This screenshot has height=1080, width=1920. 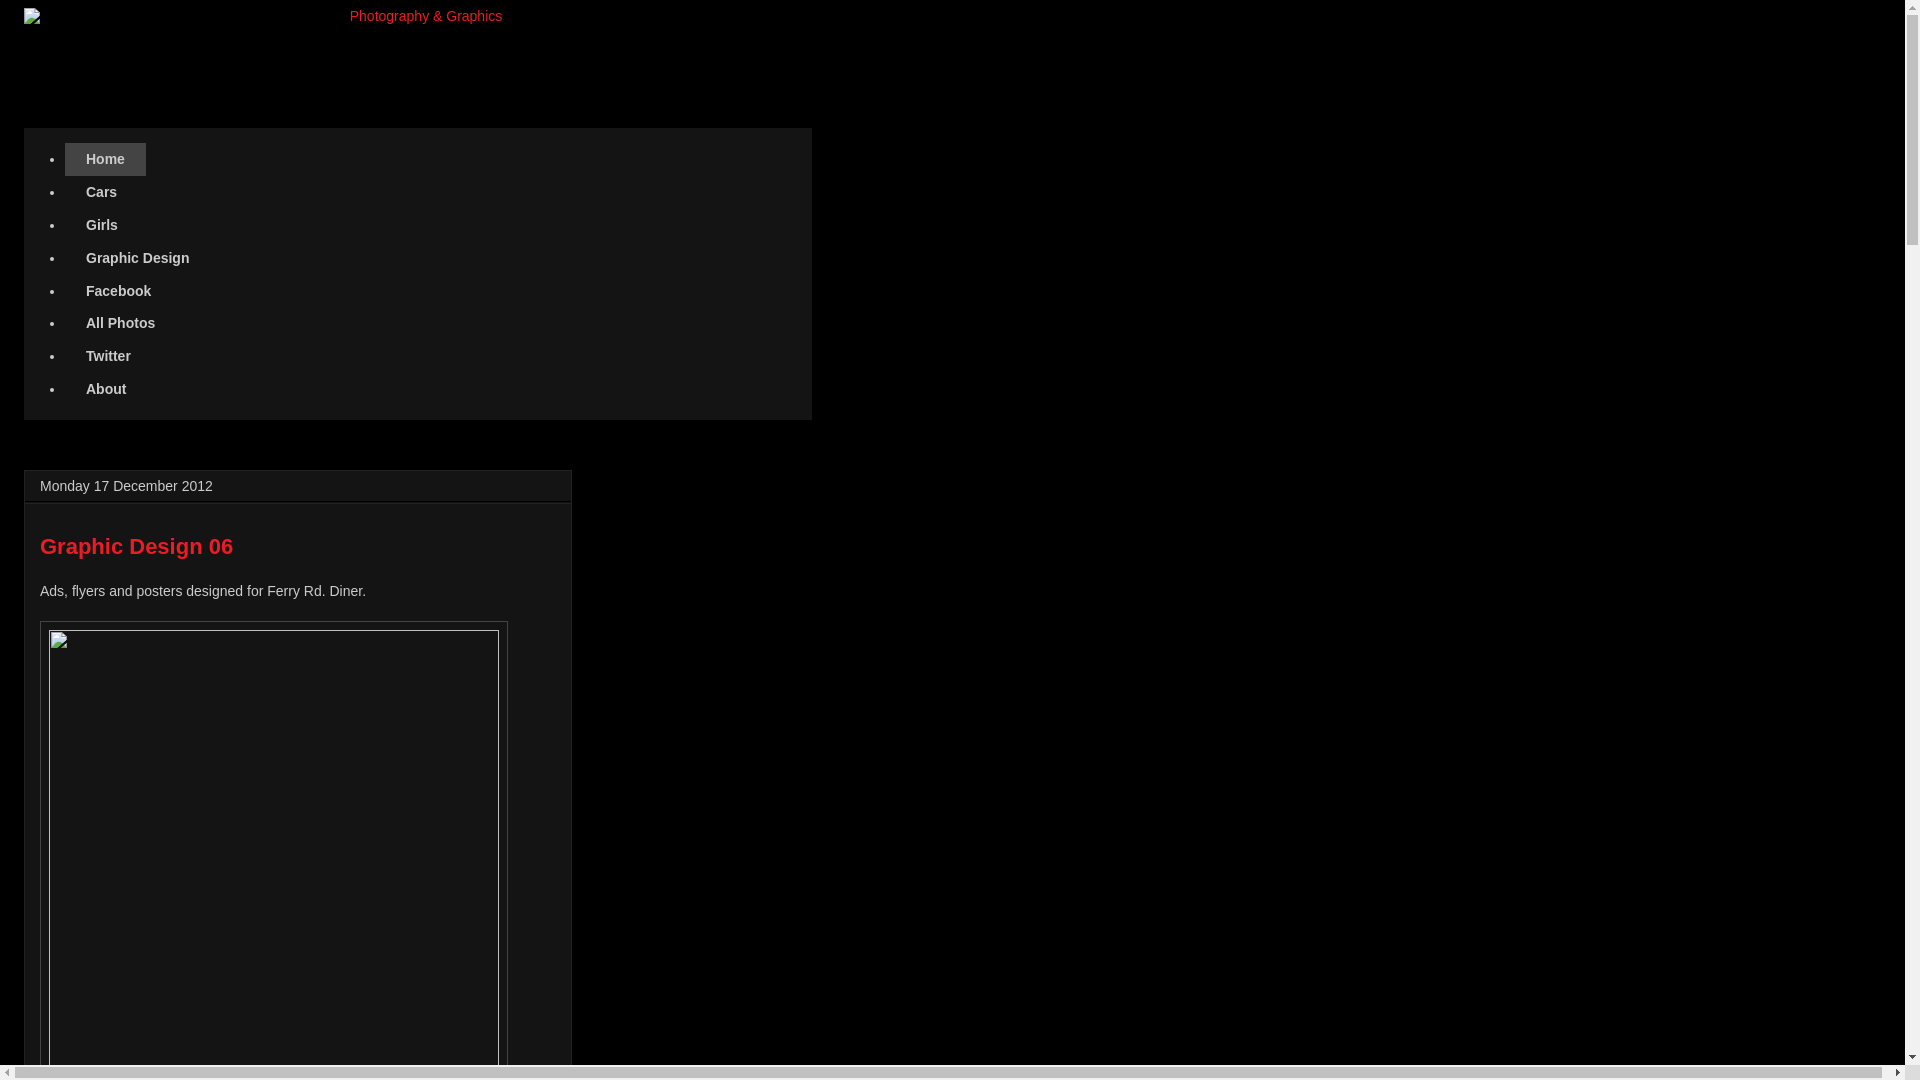 I want to click on Home, so click(x=106, y=160).